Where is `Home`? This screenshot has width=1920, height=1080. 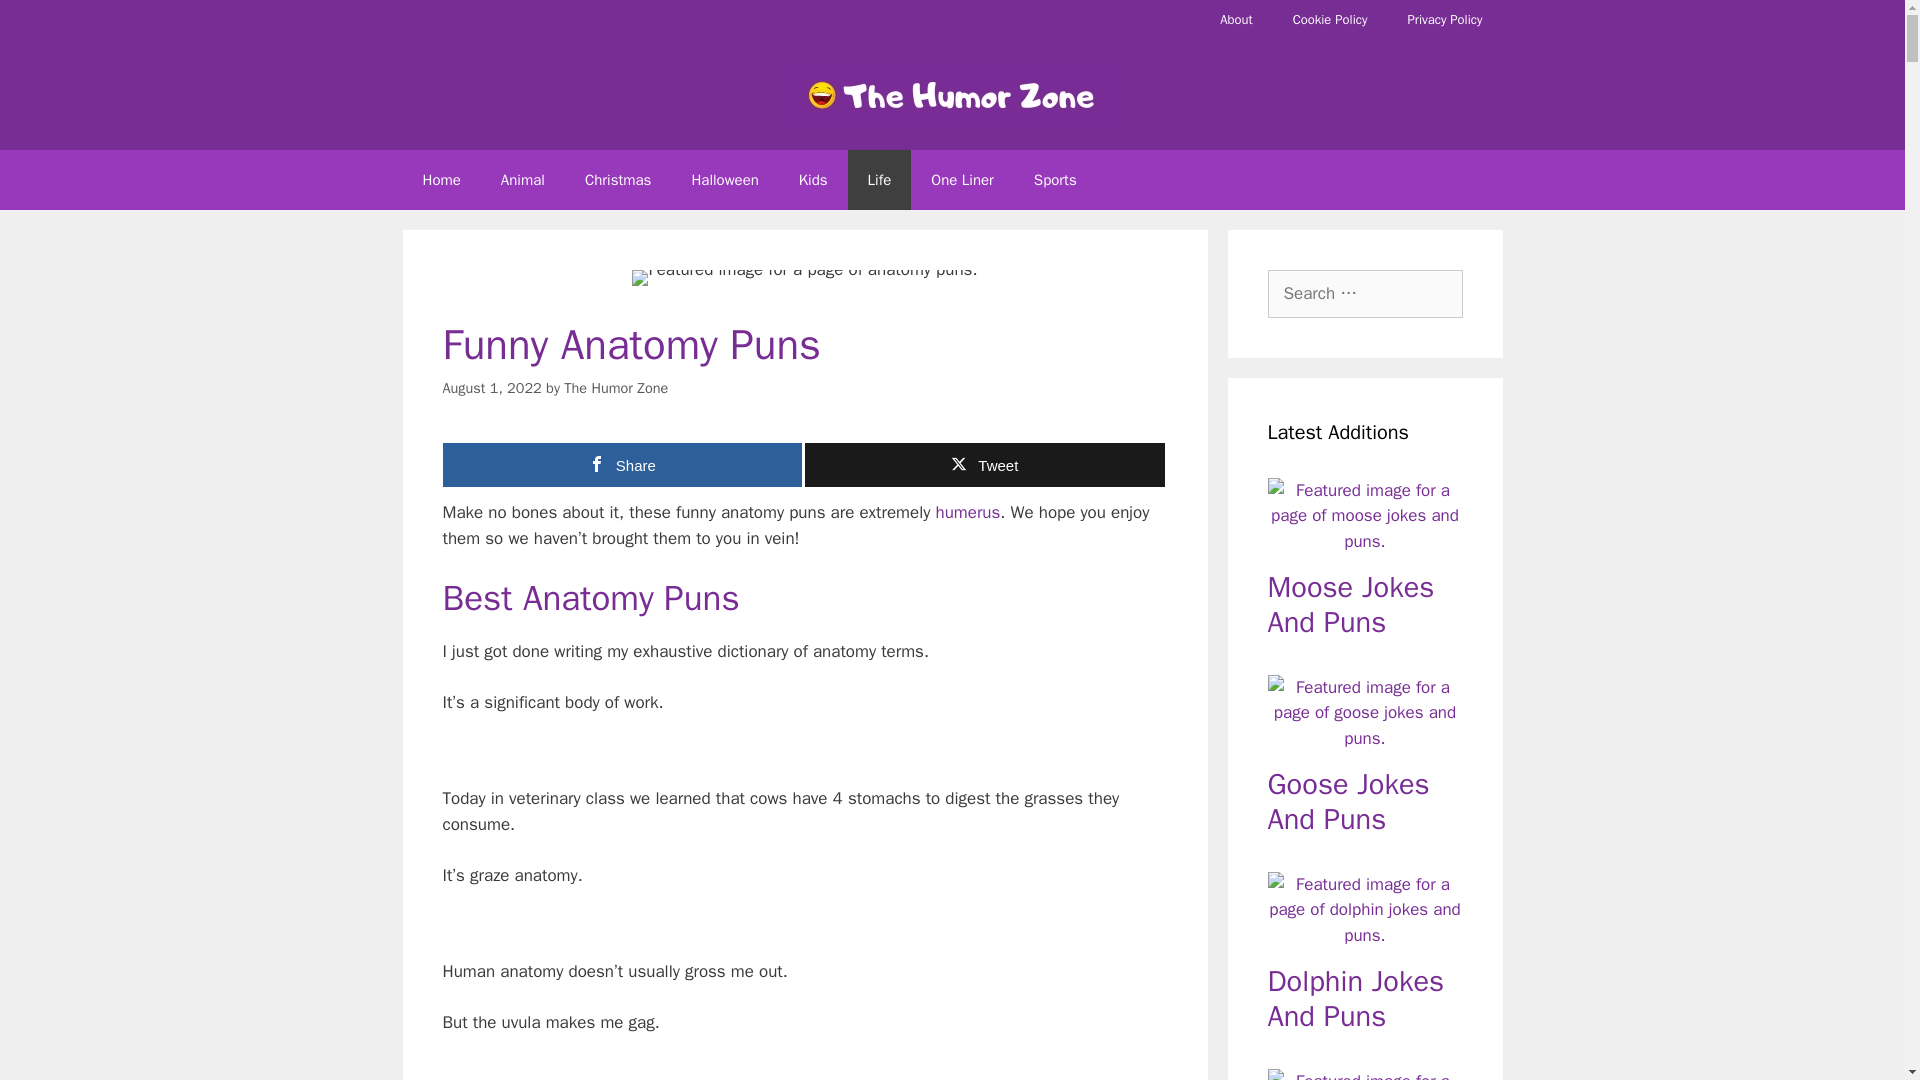
Home is located at coordinates (440, 180).